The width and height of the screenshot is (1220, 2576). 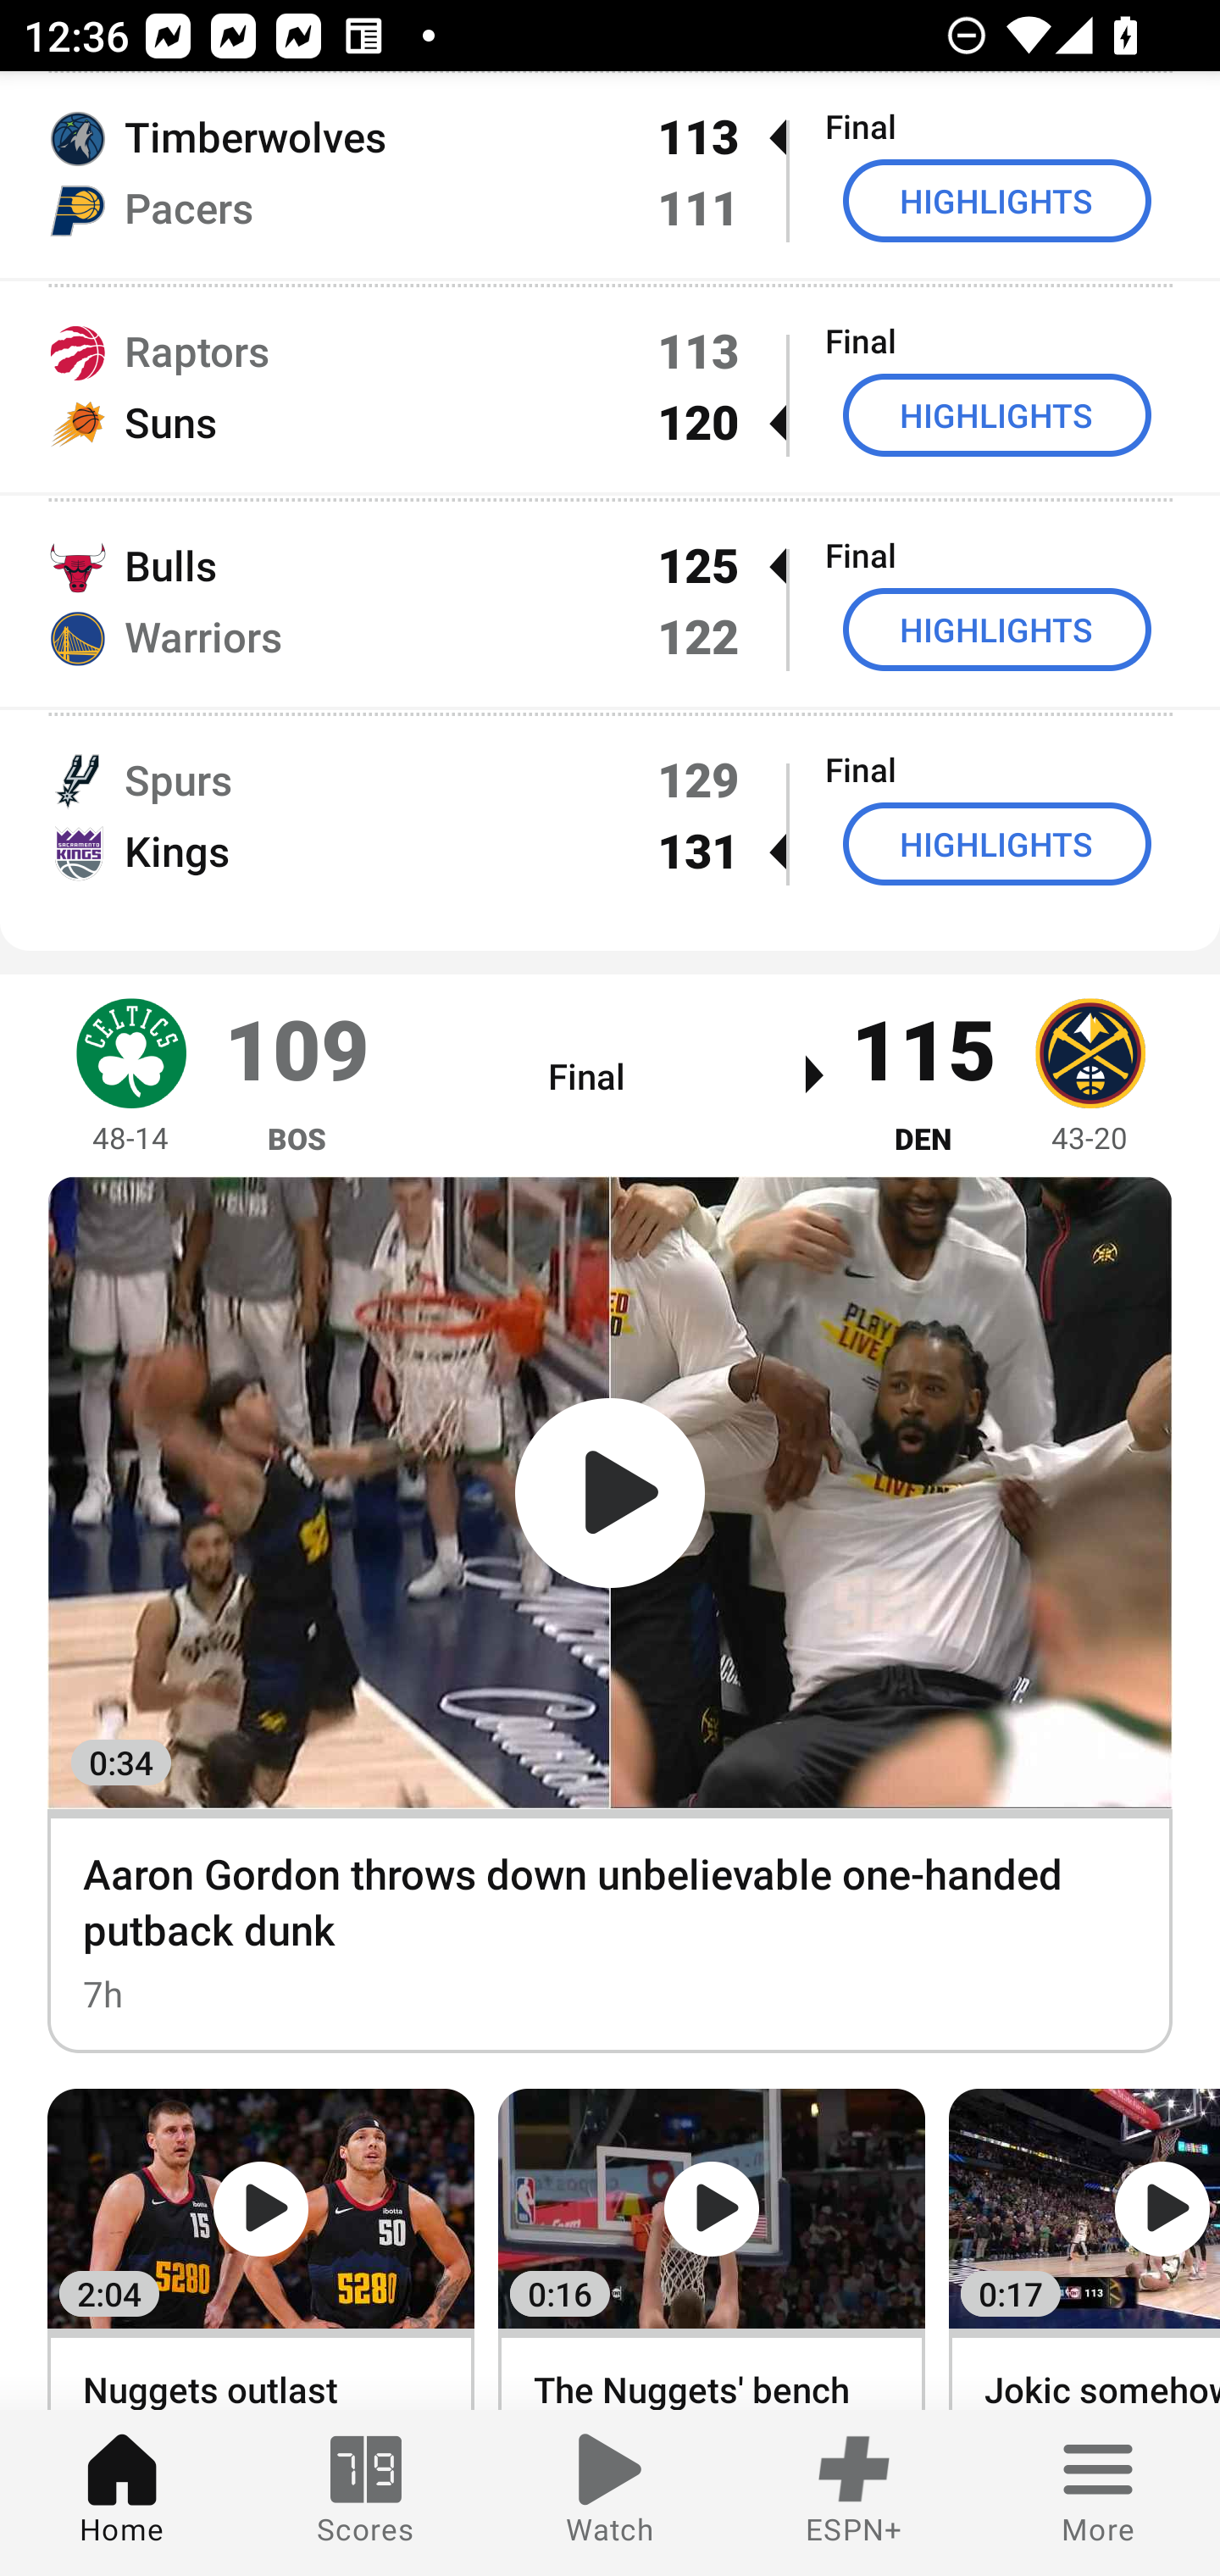 I want to click on Raptors 113 Final Suns 120  HIGHLIGHTS, so click(x=610, y=386).